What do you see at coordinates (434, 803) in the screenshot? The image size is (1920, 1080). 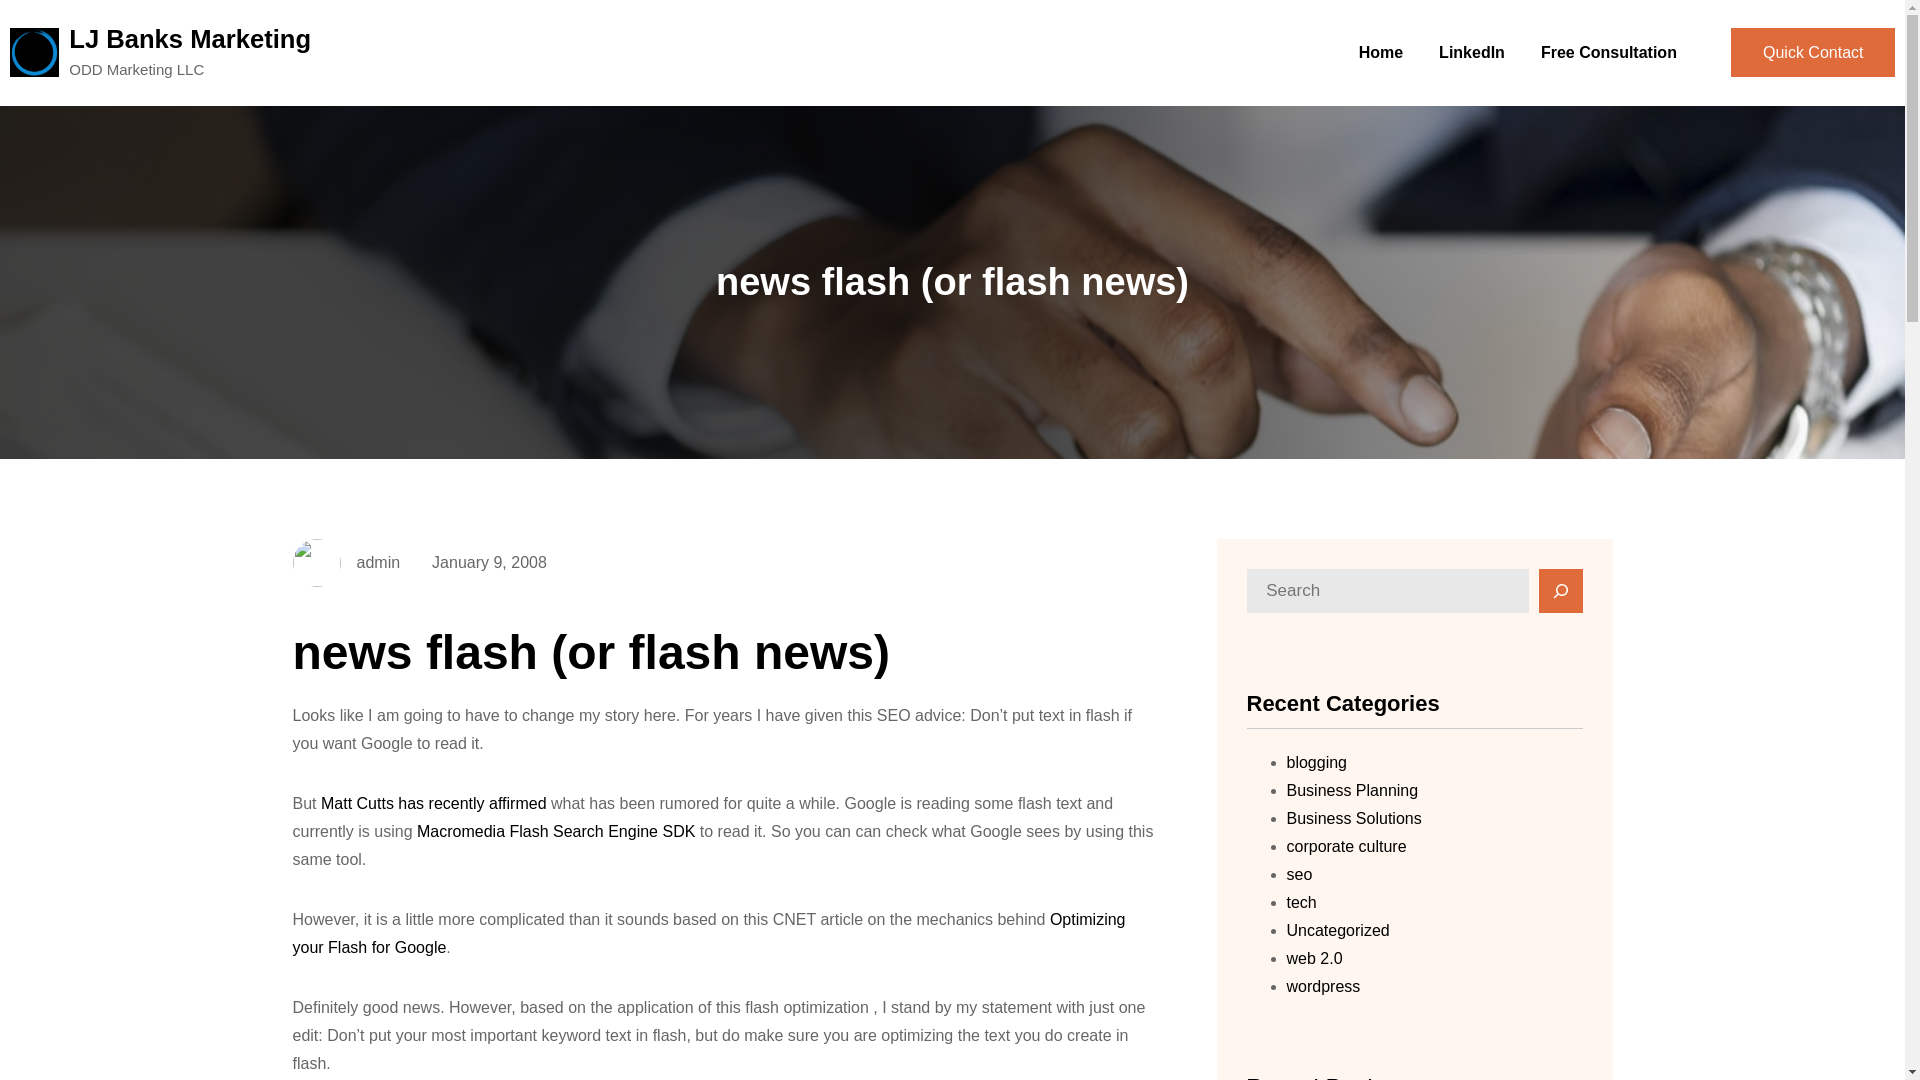 I see `Matt Cutts has recently affirmed` at bounding box center [434, 803].